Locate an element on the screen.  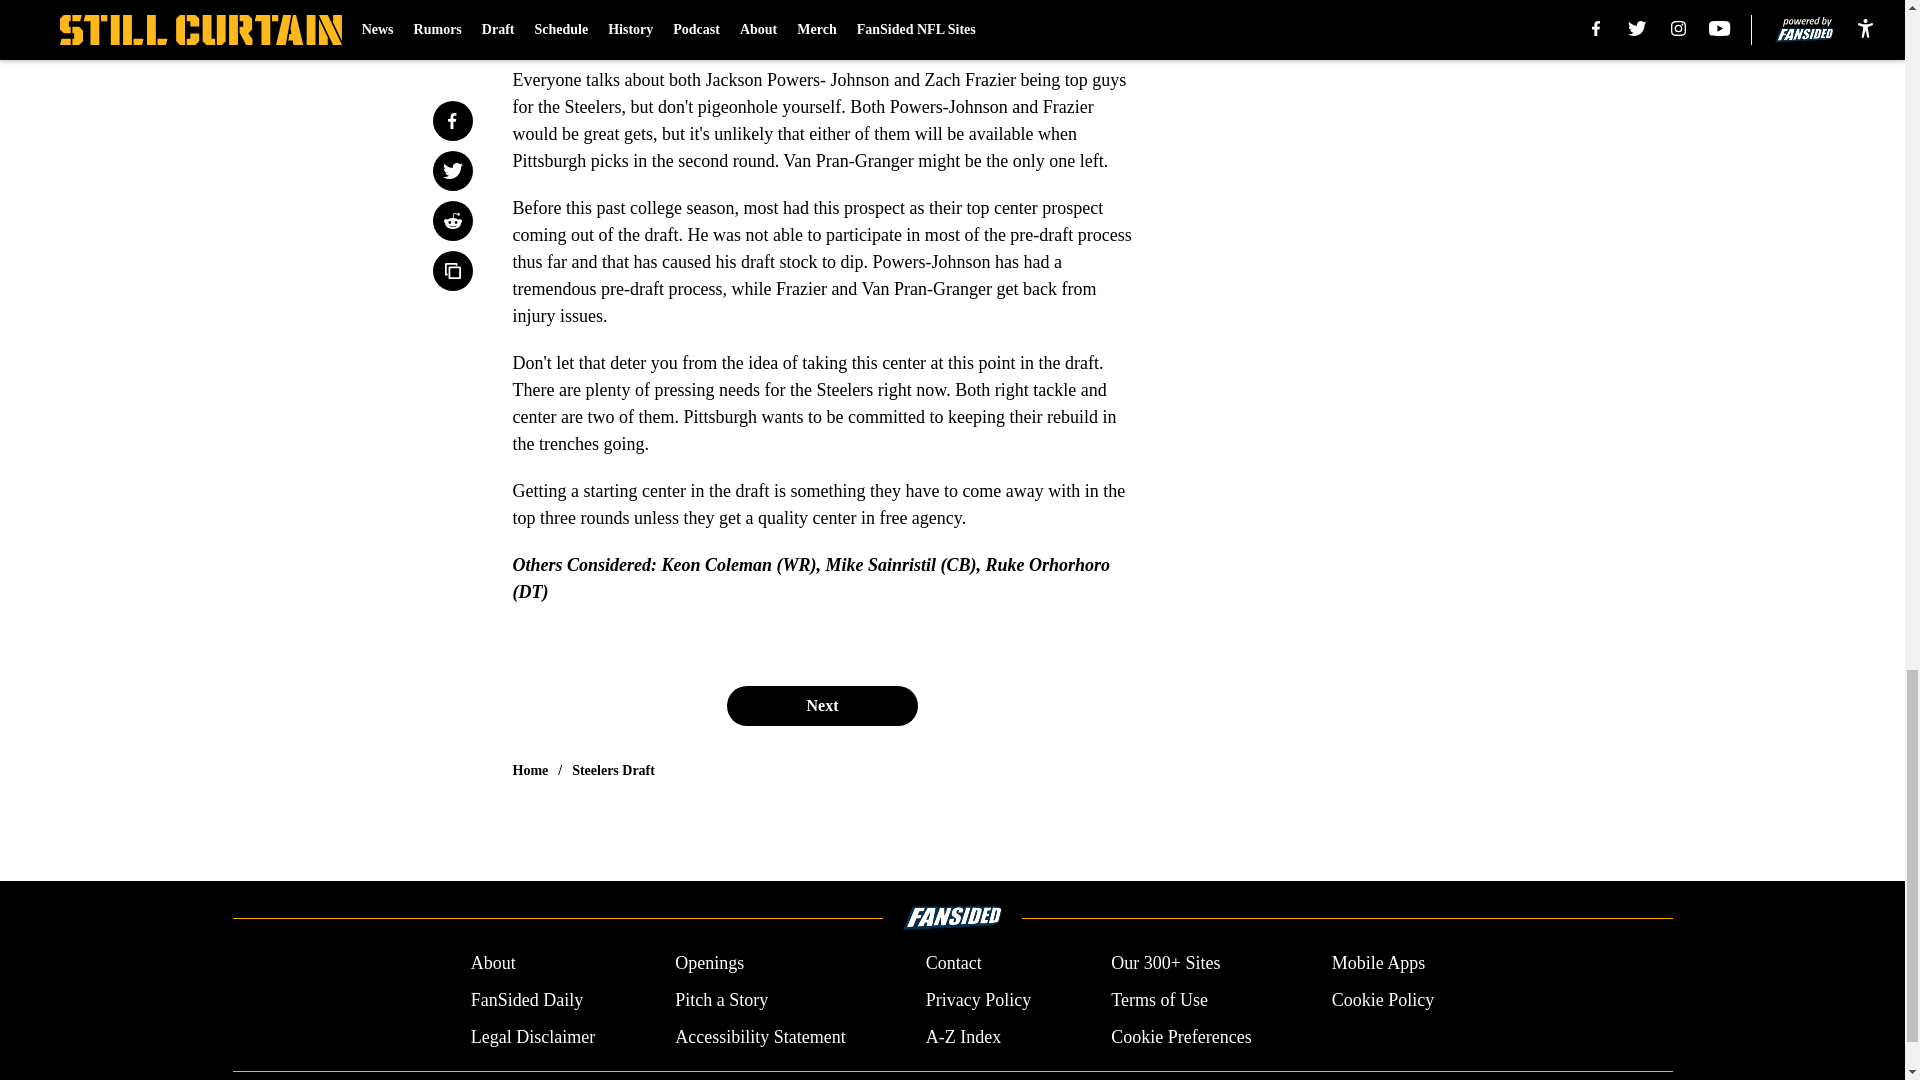
Steelers Draft is located at coordinates (613, 770).